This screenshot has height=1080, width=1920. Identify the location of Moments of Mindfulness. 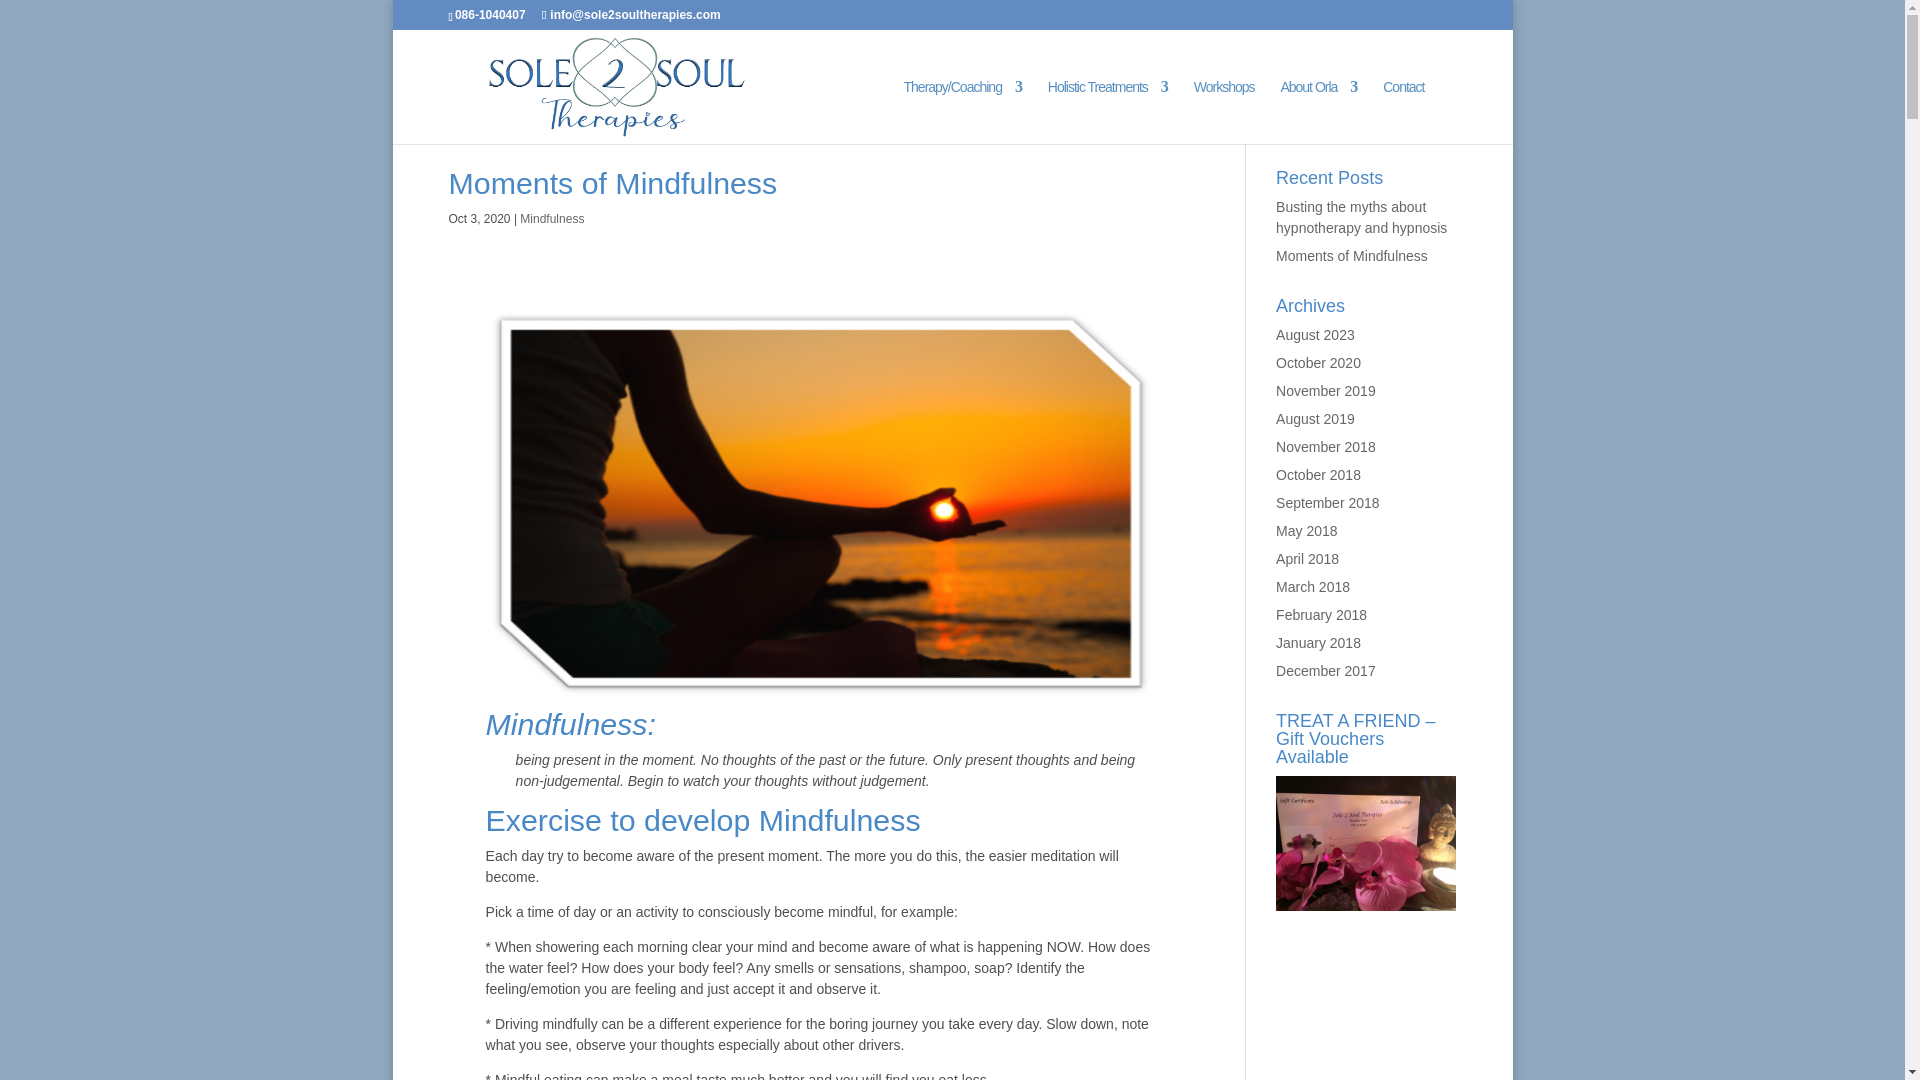
(1352, 256).